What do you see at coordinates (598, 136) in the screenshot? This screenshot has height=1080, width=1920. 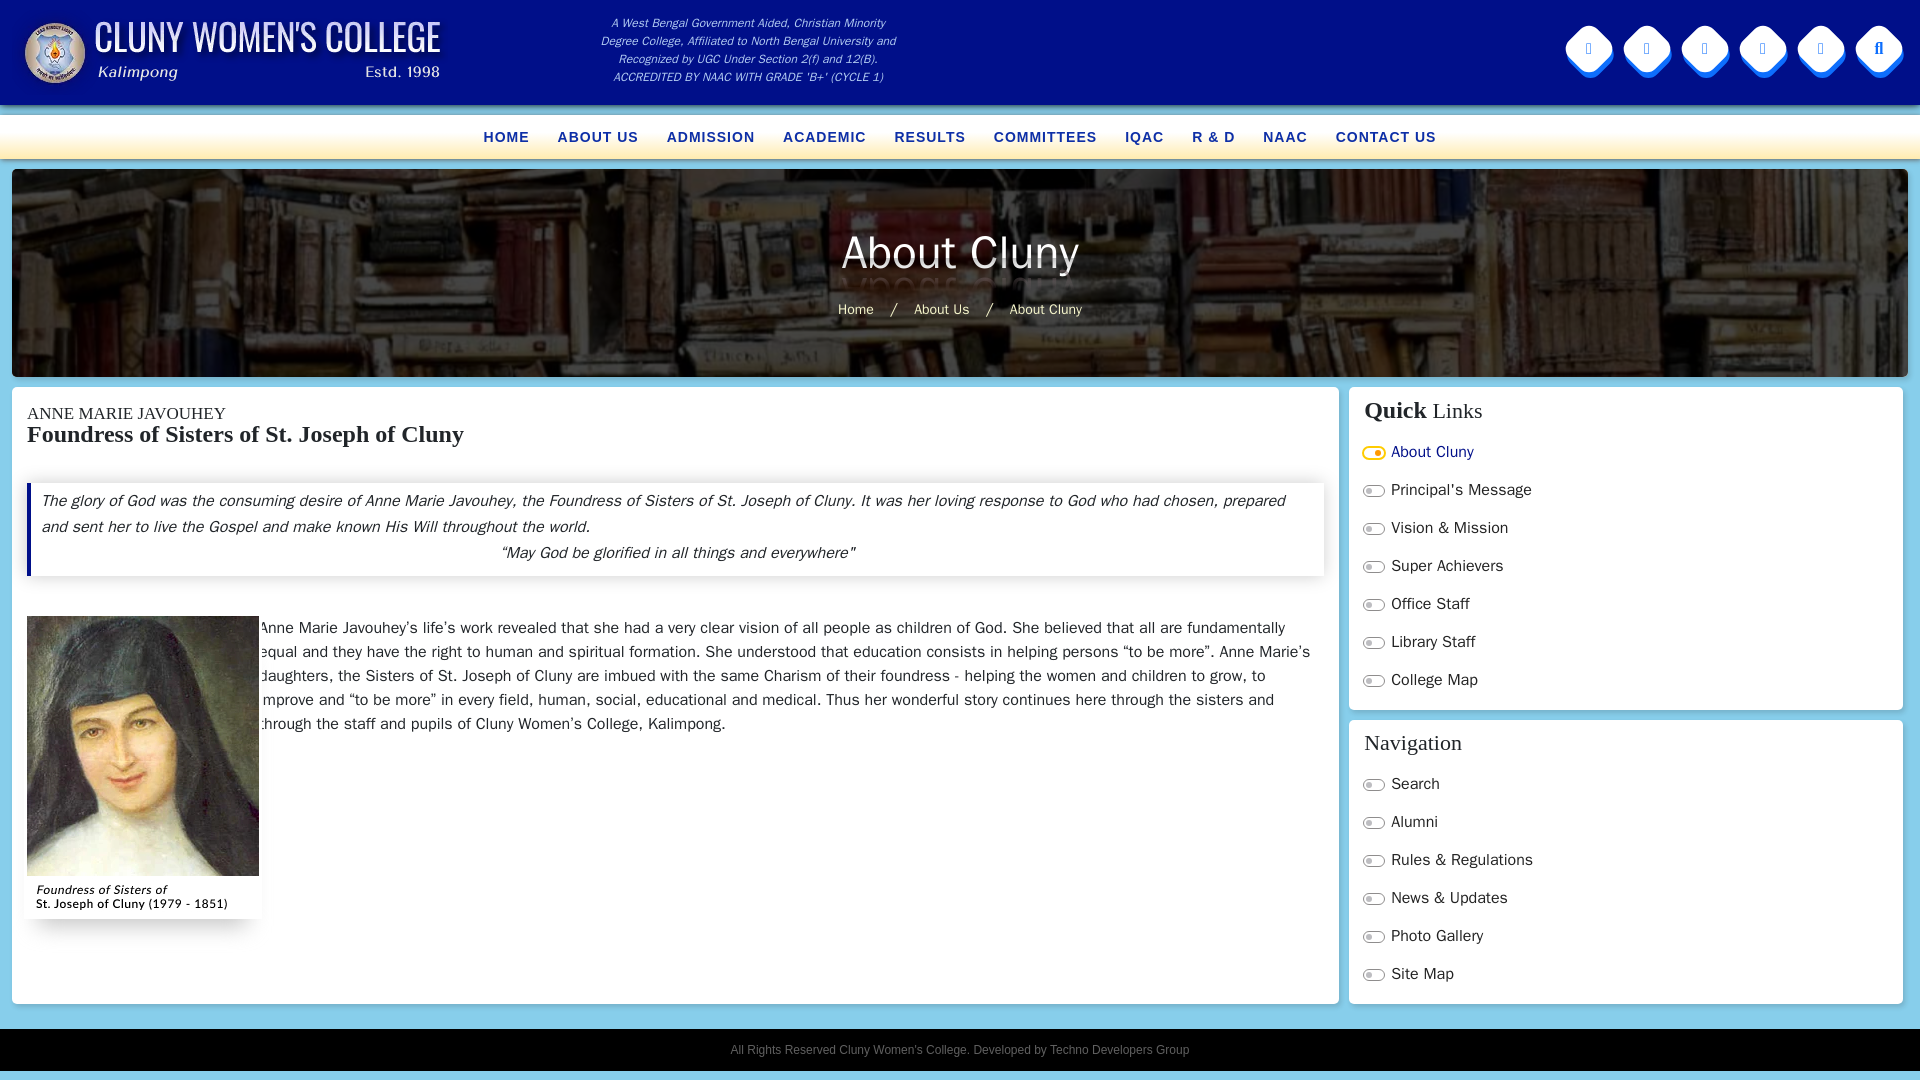 I see `ABOUT US` at bounding box center [598, 136].